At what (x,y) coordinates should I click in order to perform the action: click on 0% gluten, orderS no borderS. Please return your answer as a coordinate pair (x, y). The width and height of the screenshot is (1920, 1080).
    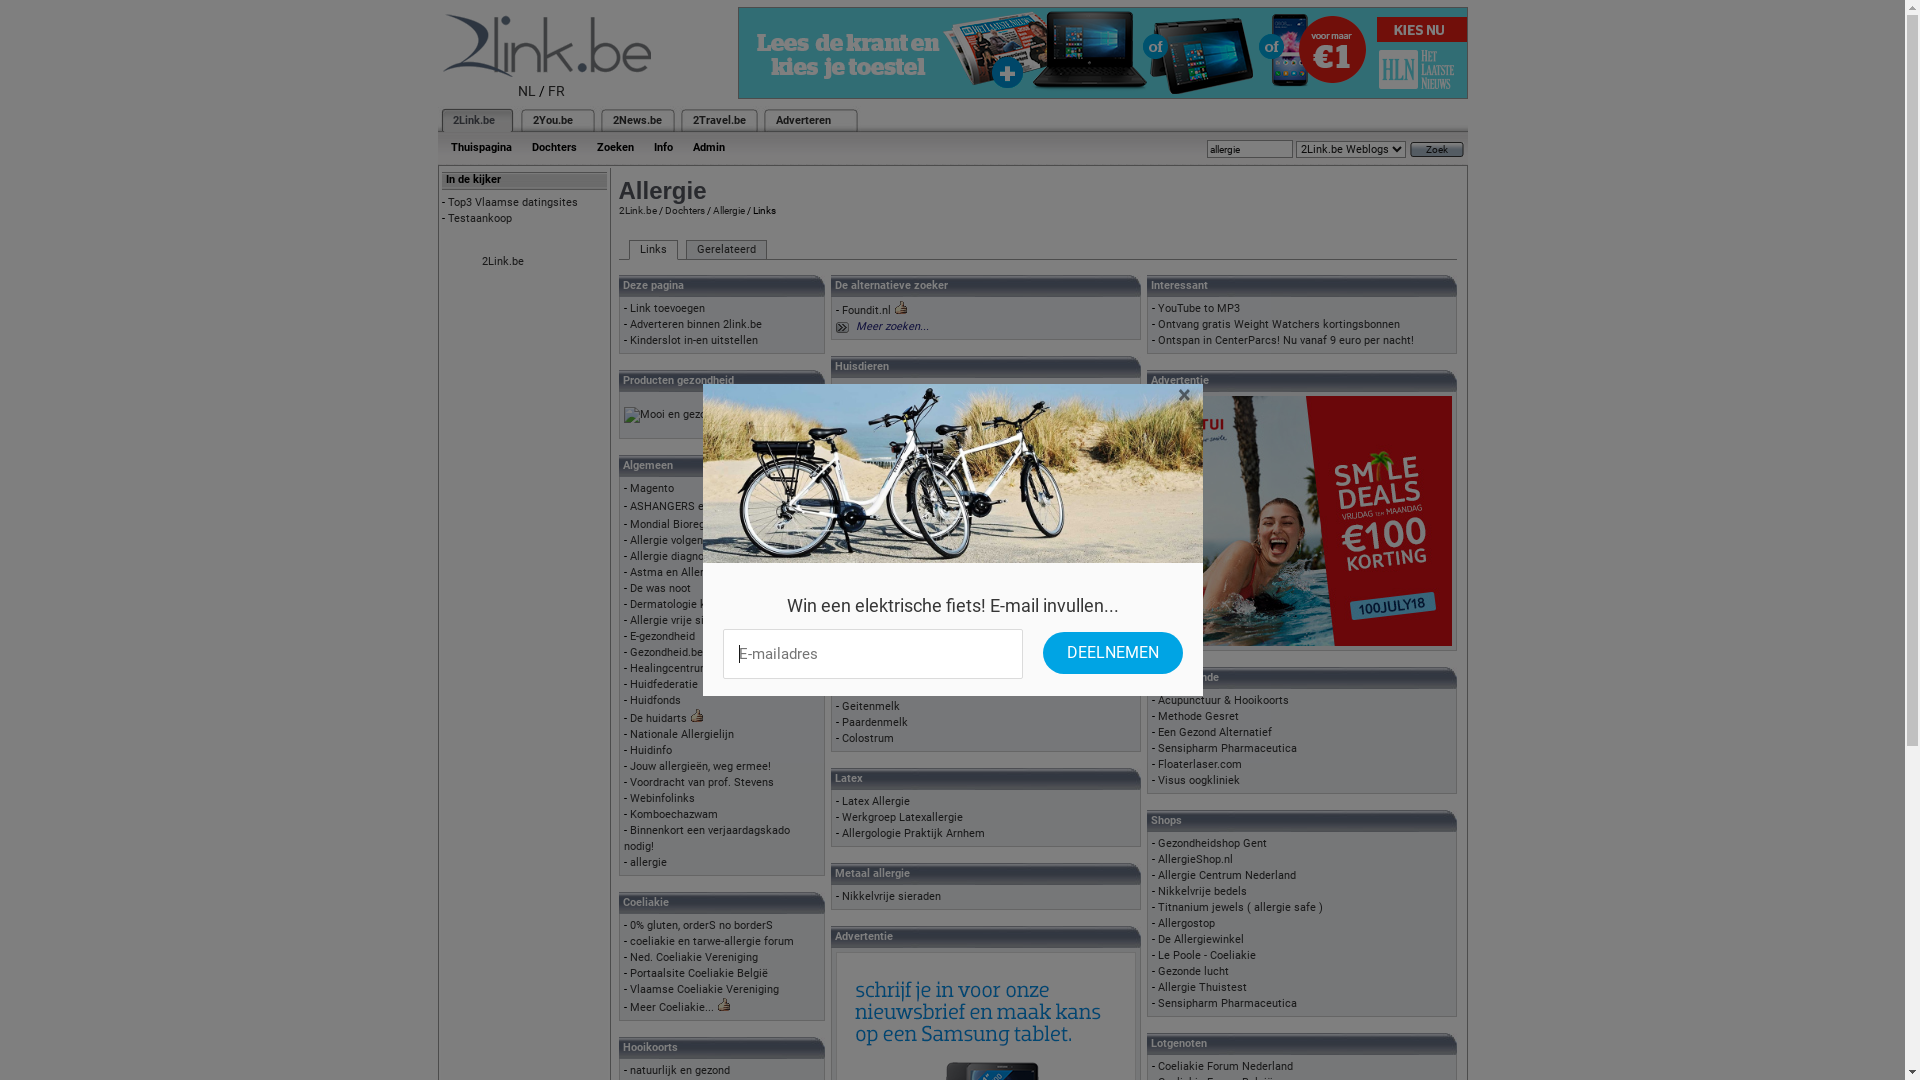
    Looking at the image, I should click on (702, 926).